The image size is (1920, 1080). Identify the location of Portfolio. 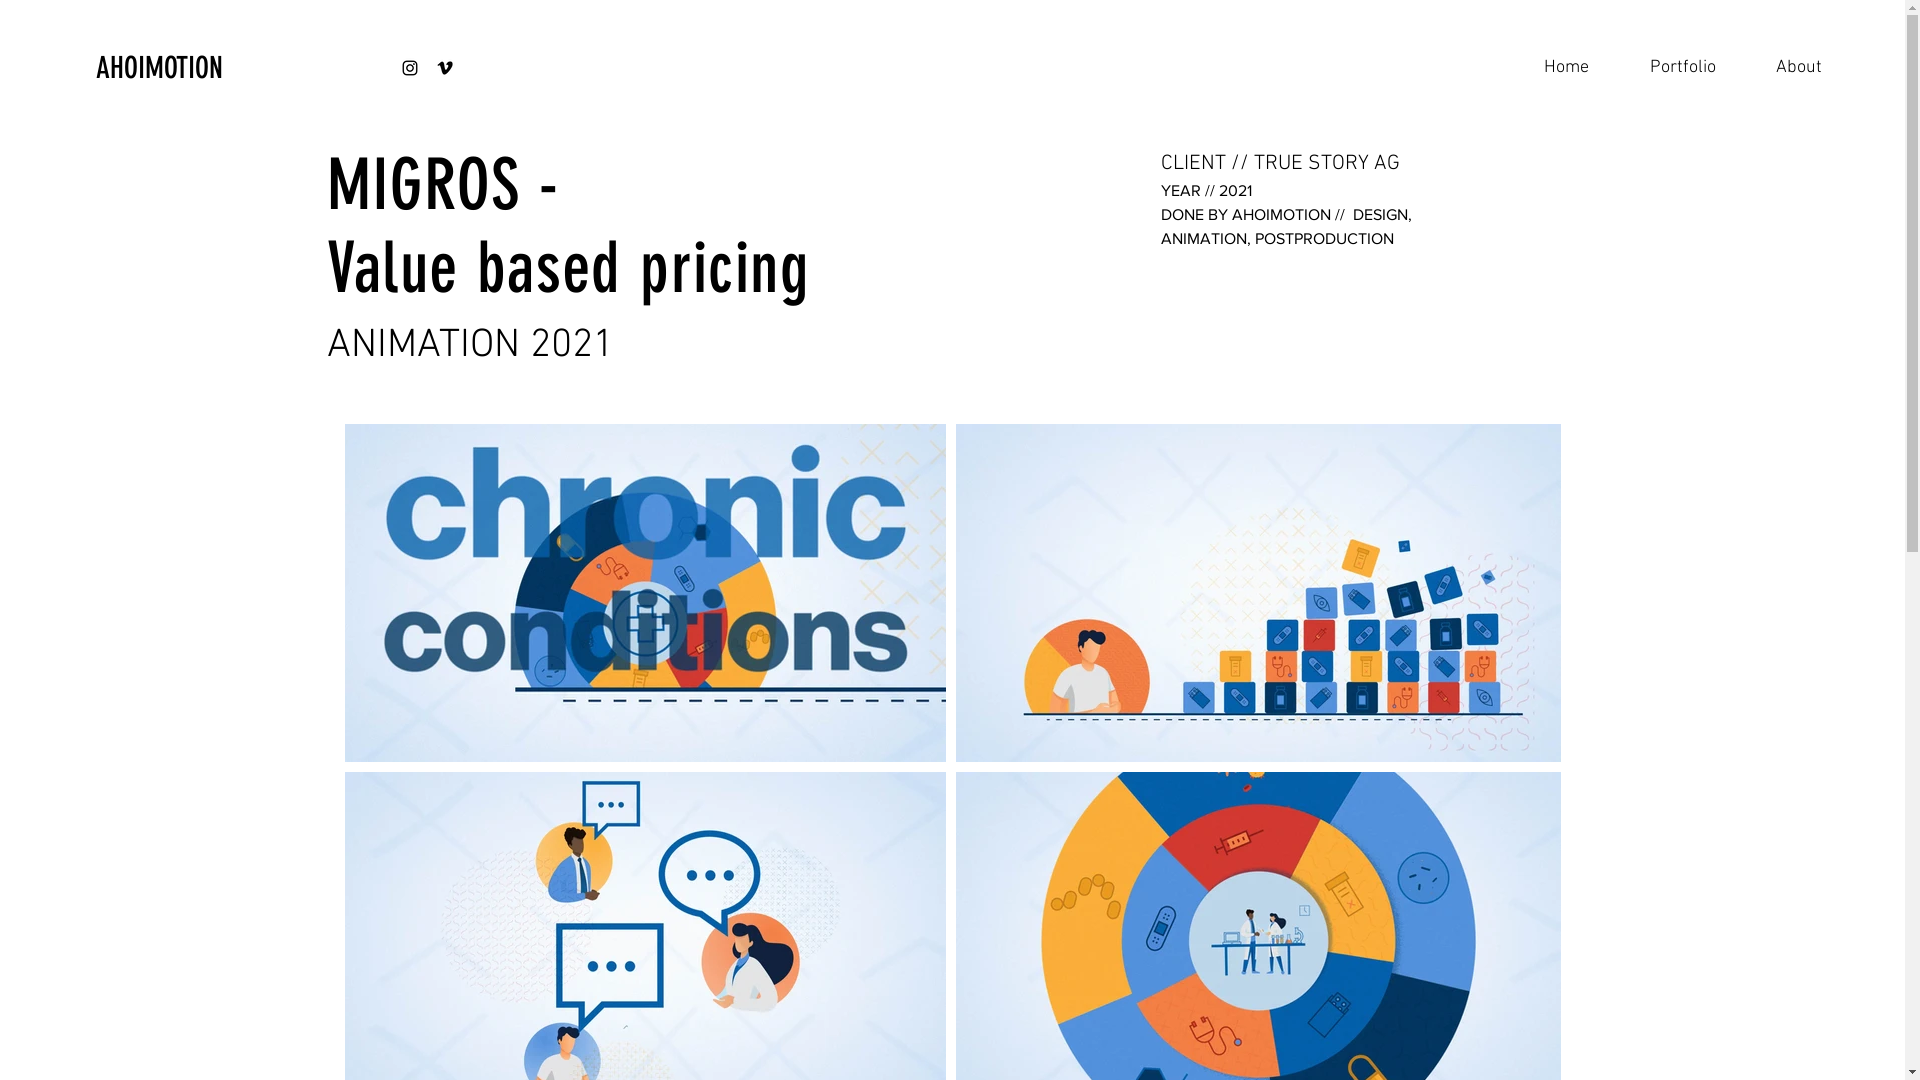
(1668, 68).